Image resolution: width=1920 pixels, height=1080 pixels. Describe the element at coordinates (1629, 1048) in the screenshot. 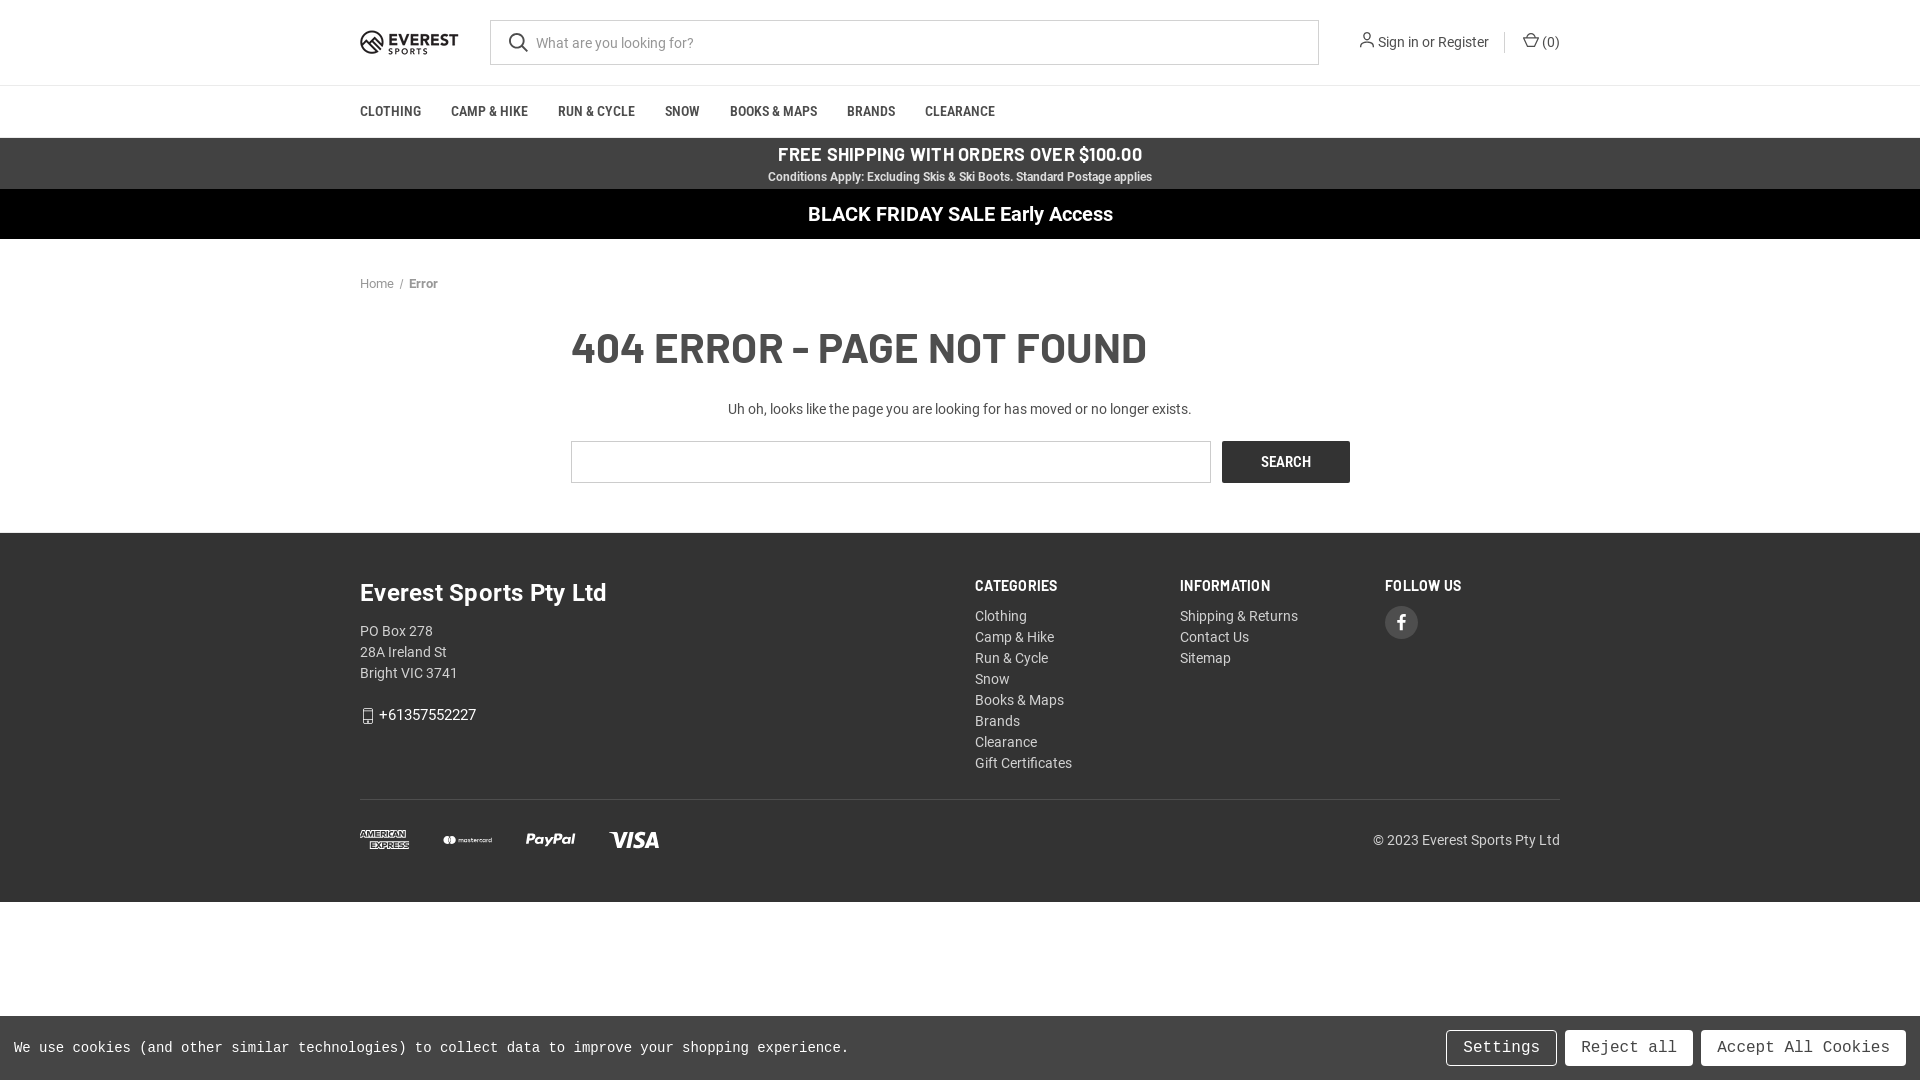

I see `Reject all` at that location.